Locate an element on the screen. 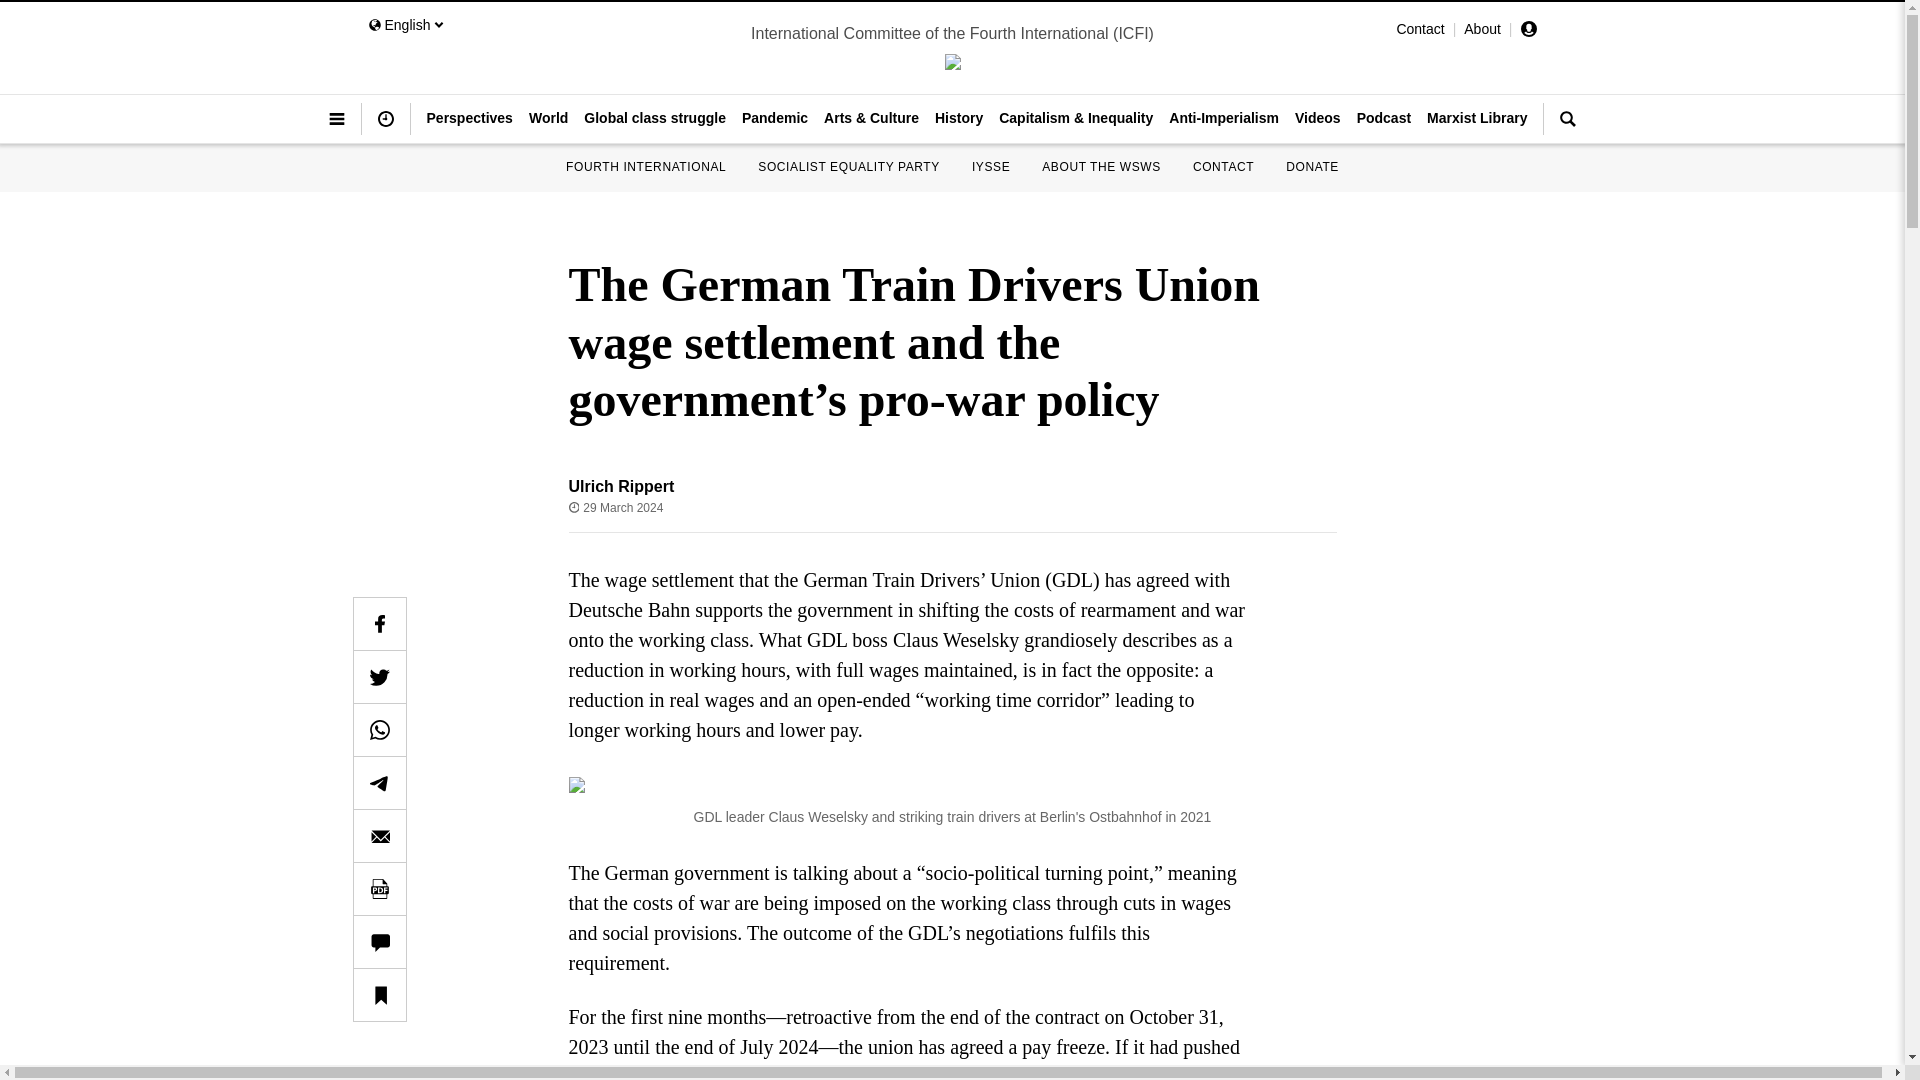  Latest is located at coordinates (386, 126).